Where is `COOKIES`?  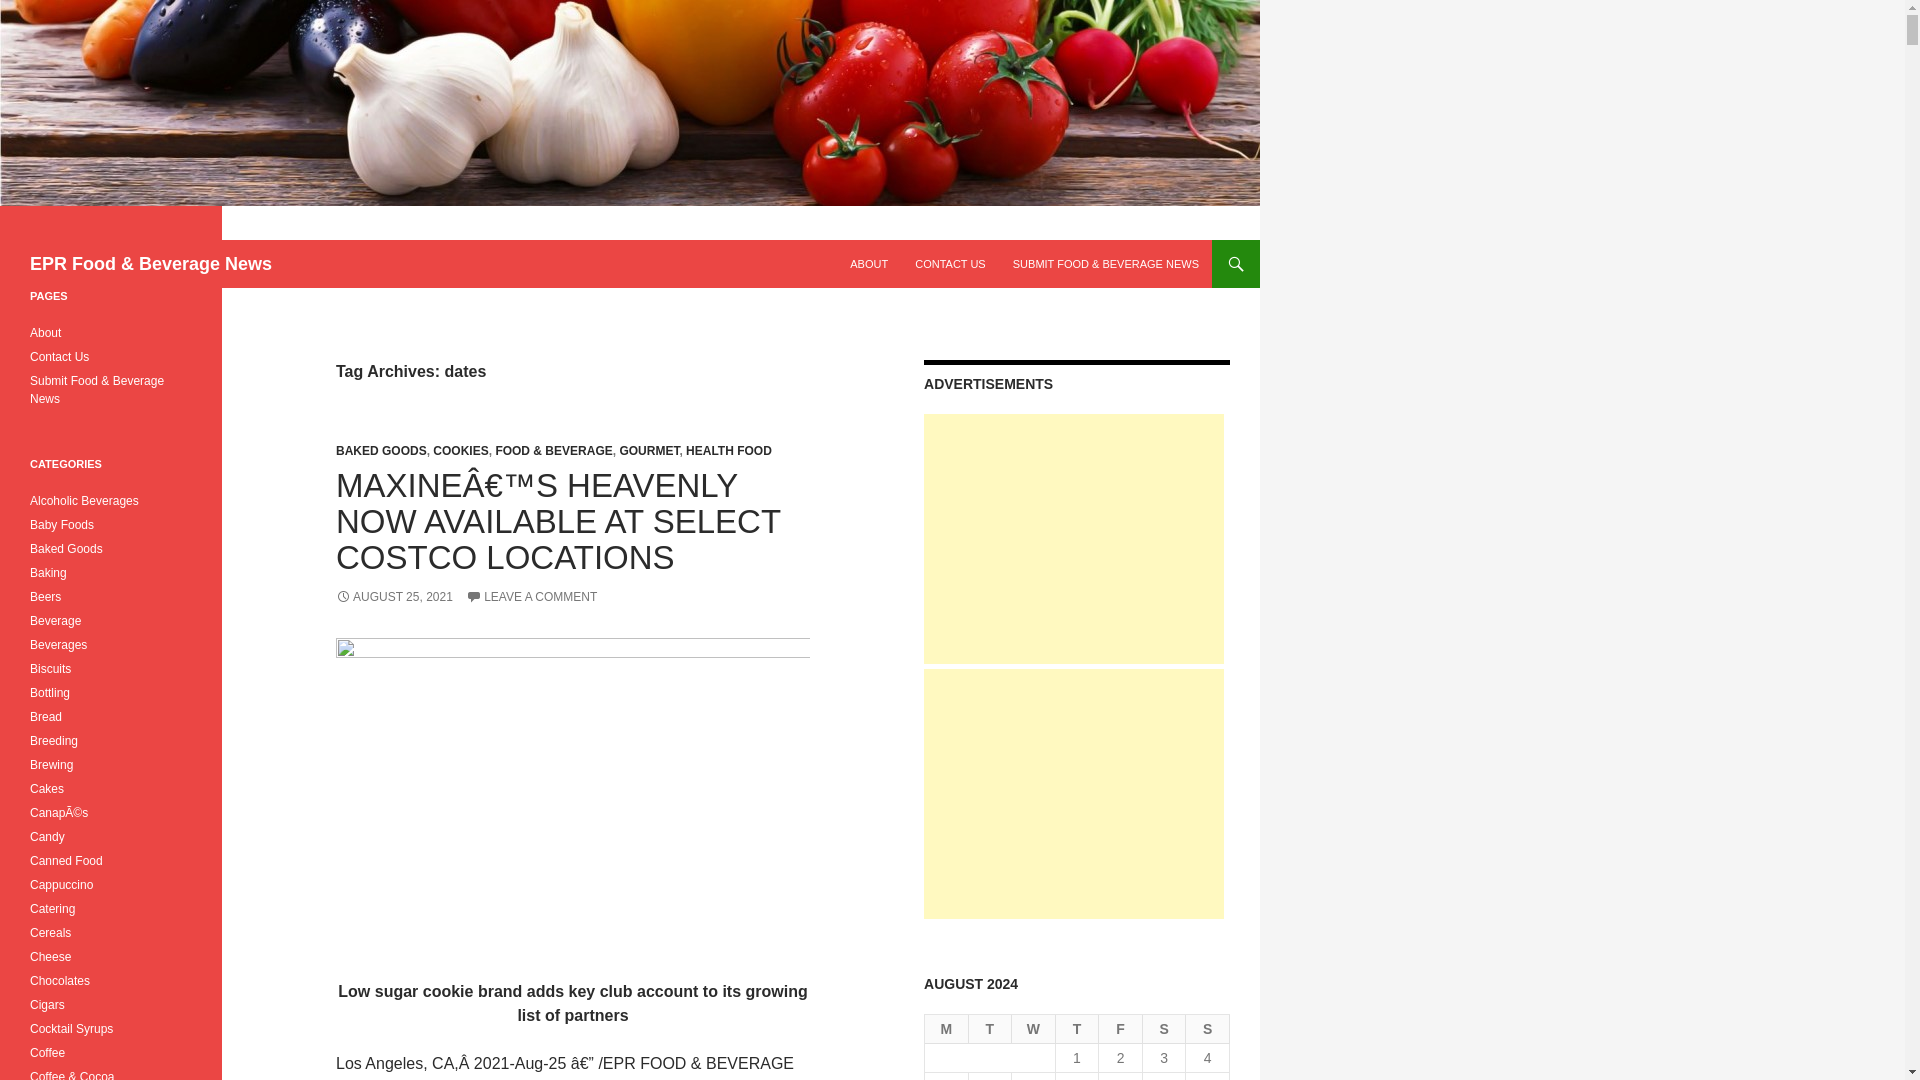 COOKIES is located at coordinates (460, 450).